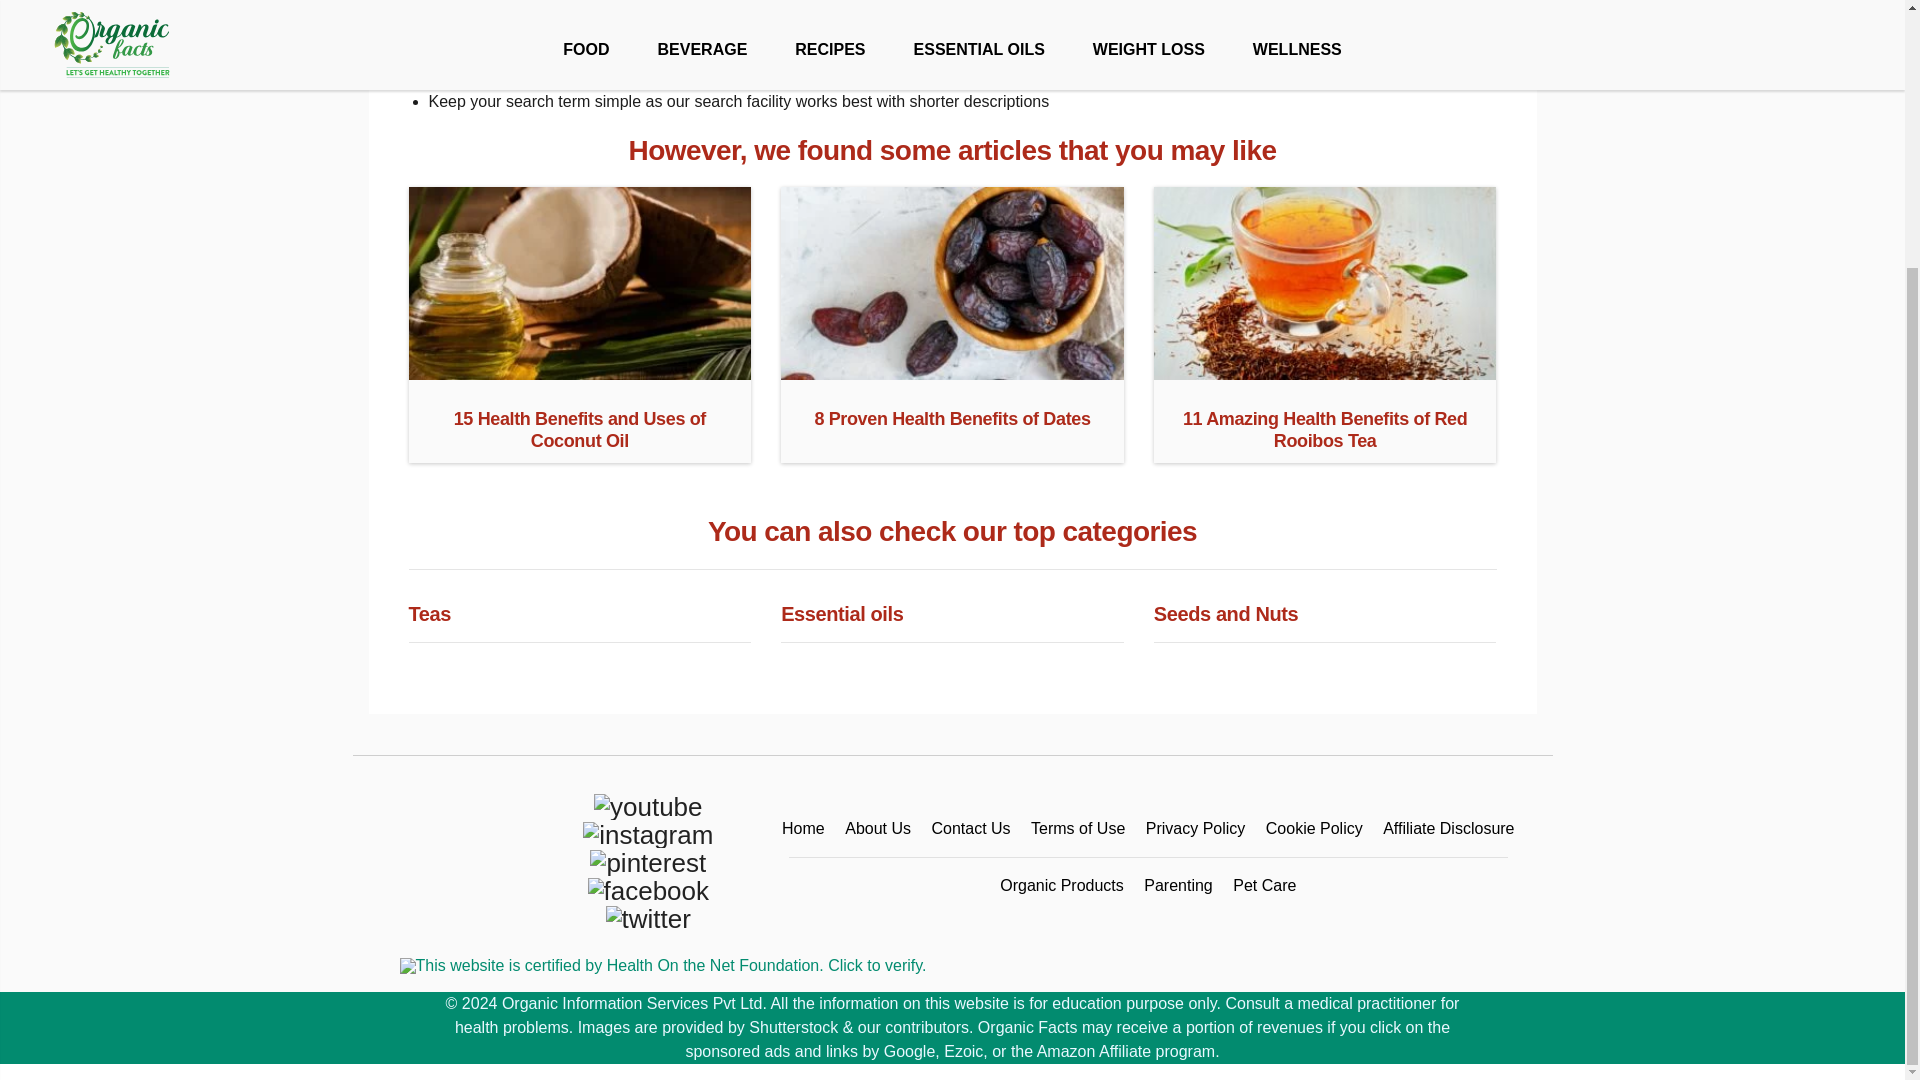 Image resolution: width=1920 pixels, height=1080 pixels. I want to click on Terms of Use, so click(1078, 828).